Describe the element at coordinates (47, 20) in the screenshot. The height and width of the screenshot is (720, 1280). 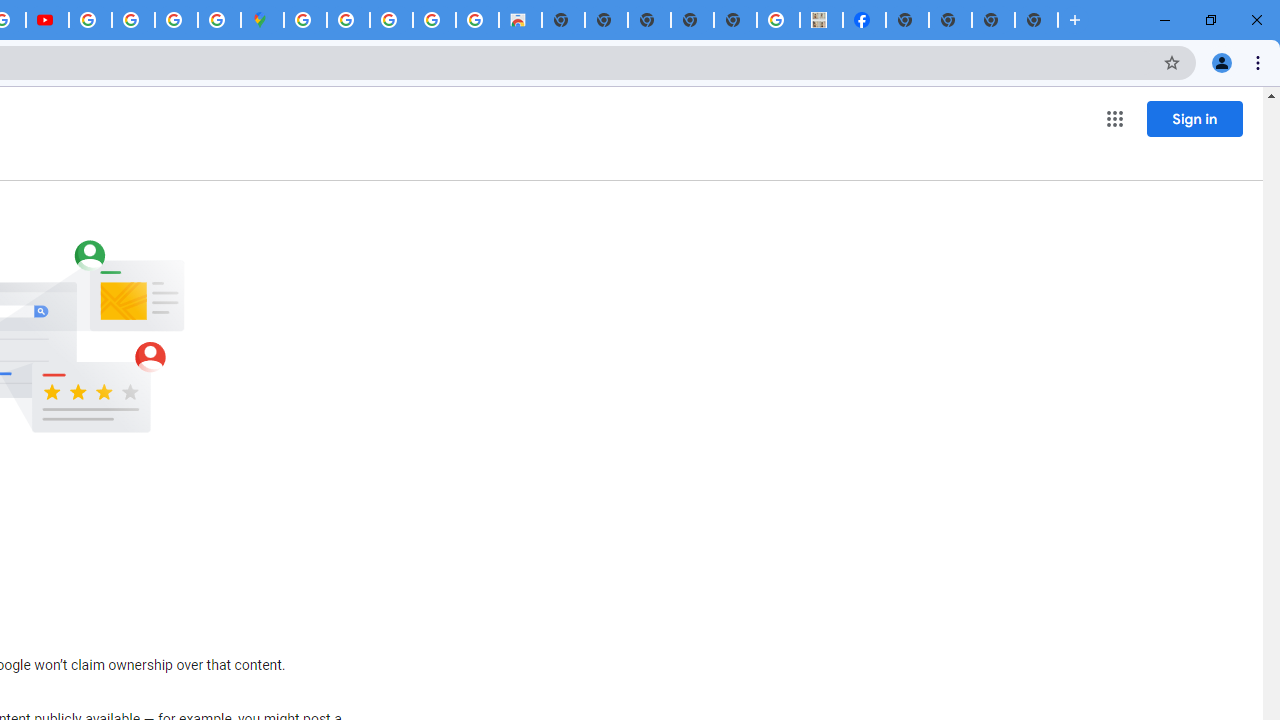
I see `Subscriptions - YouTube` at that location.